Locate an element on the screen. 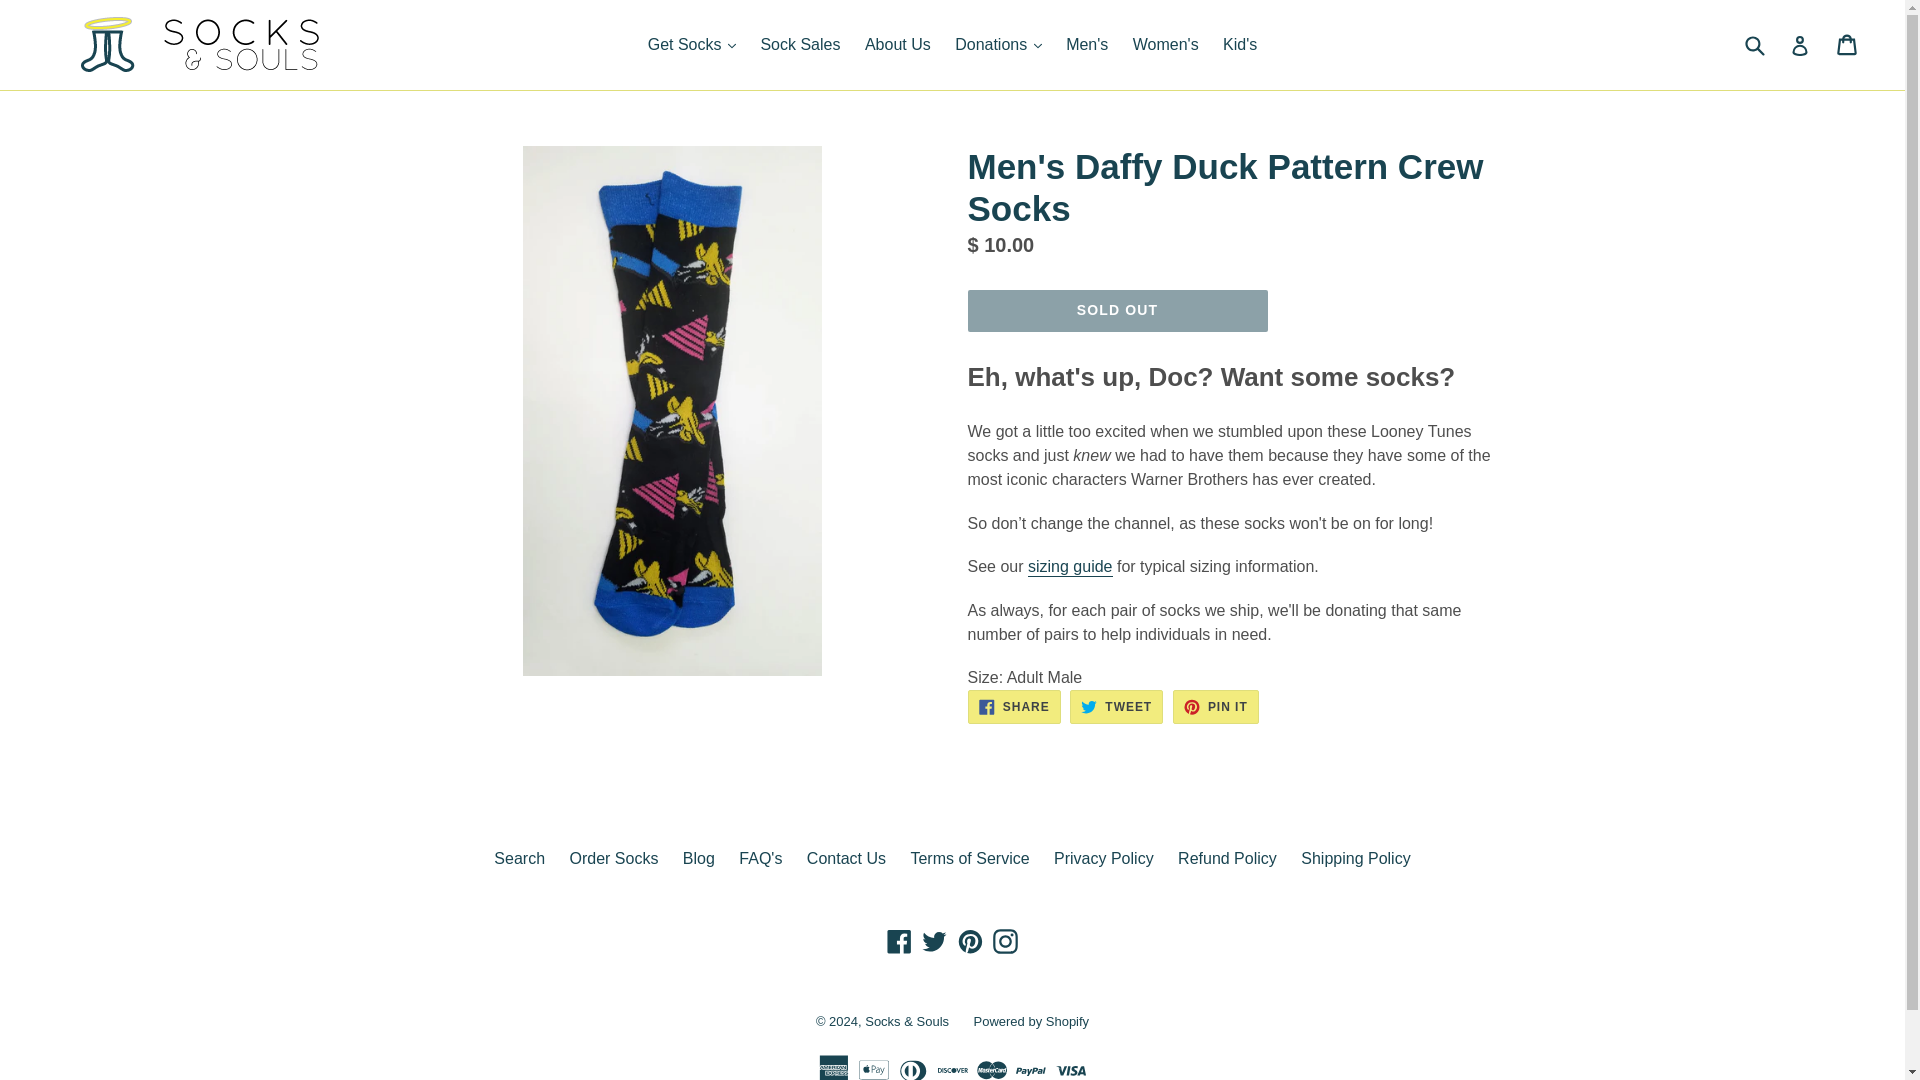 The height and width of the screenshot is (1080, 1920). Share on Facebook is located at coordinates (1014, 706).